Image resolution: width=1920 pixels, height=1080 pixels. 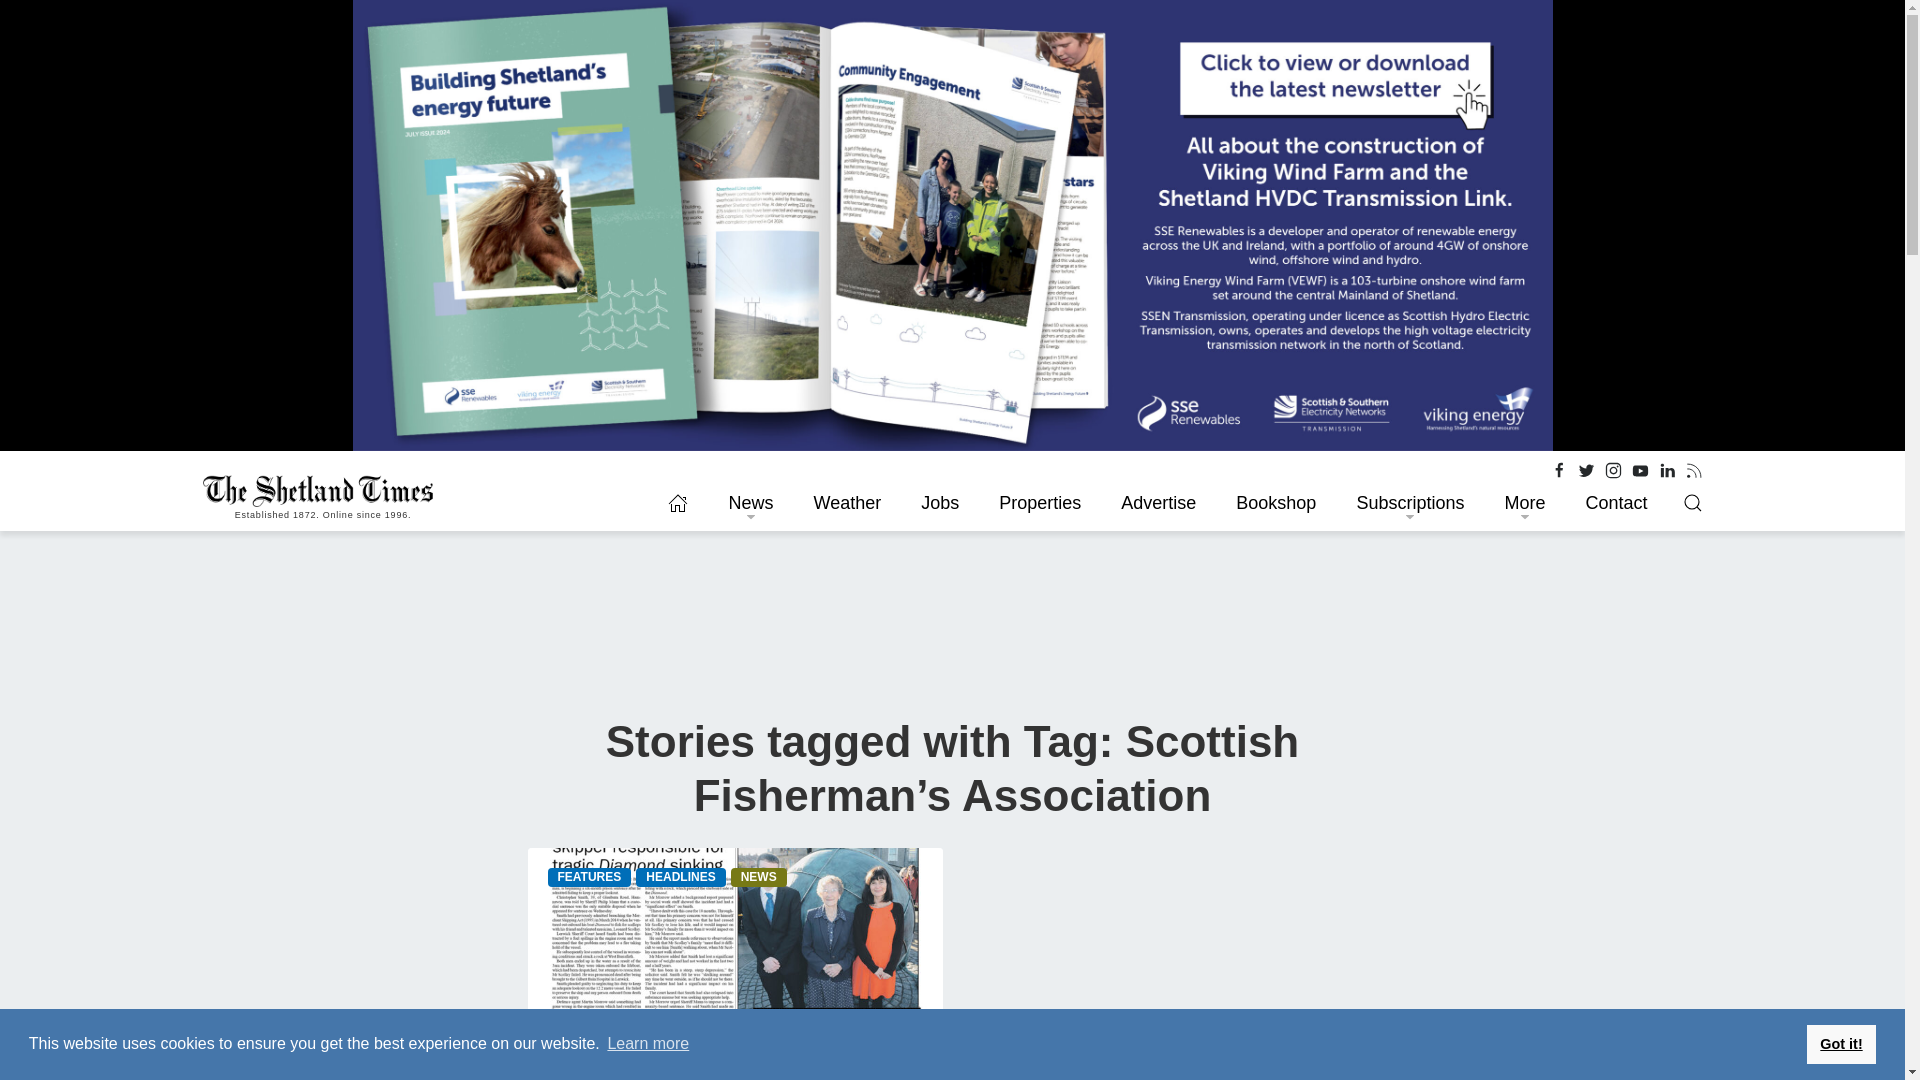 What do you see at coordinates (648, 1044) in the screenshot?
I see `Learn more` at bounding box center [648, 1044].